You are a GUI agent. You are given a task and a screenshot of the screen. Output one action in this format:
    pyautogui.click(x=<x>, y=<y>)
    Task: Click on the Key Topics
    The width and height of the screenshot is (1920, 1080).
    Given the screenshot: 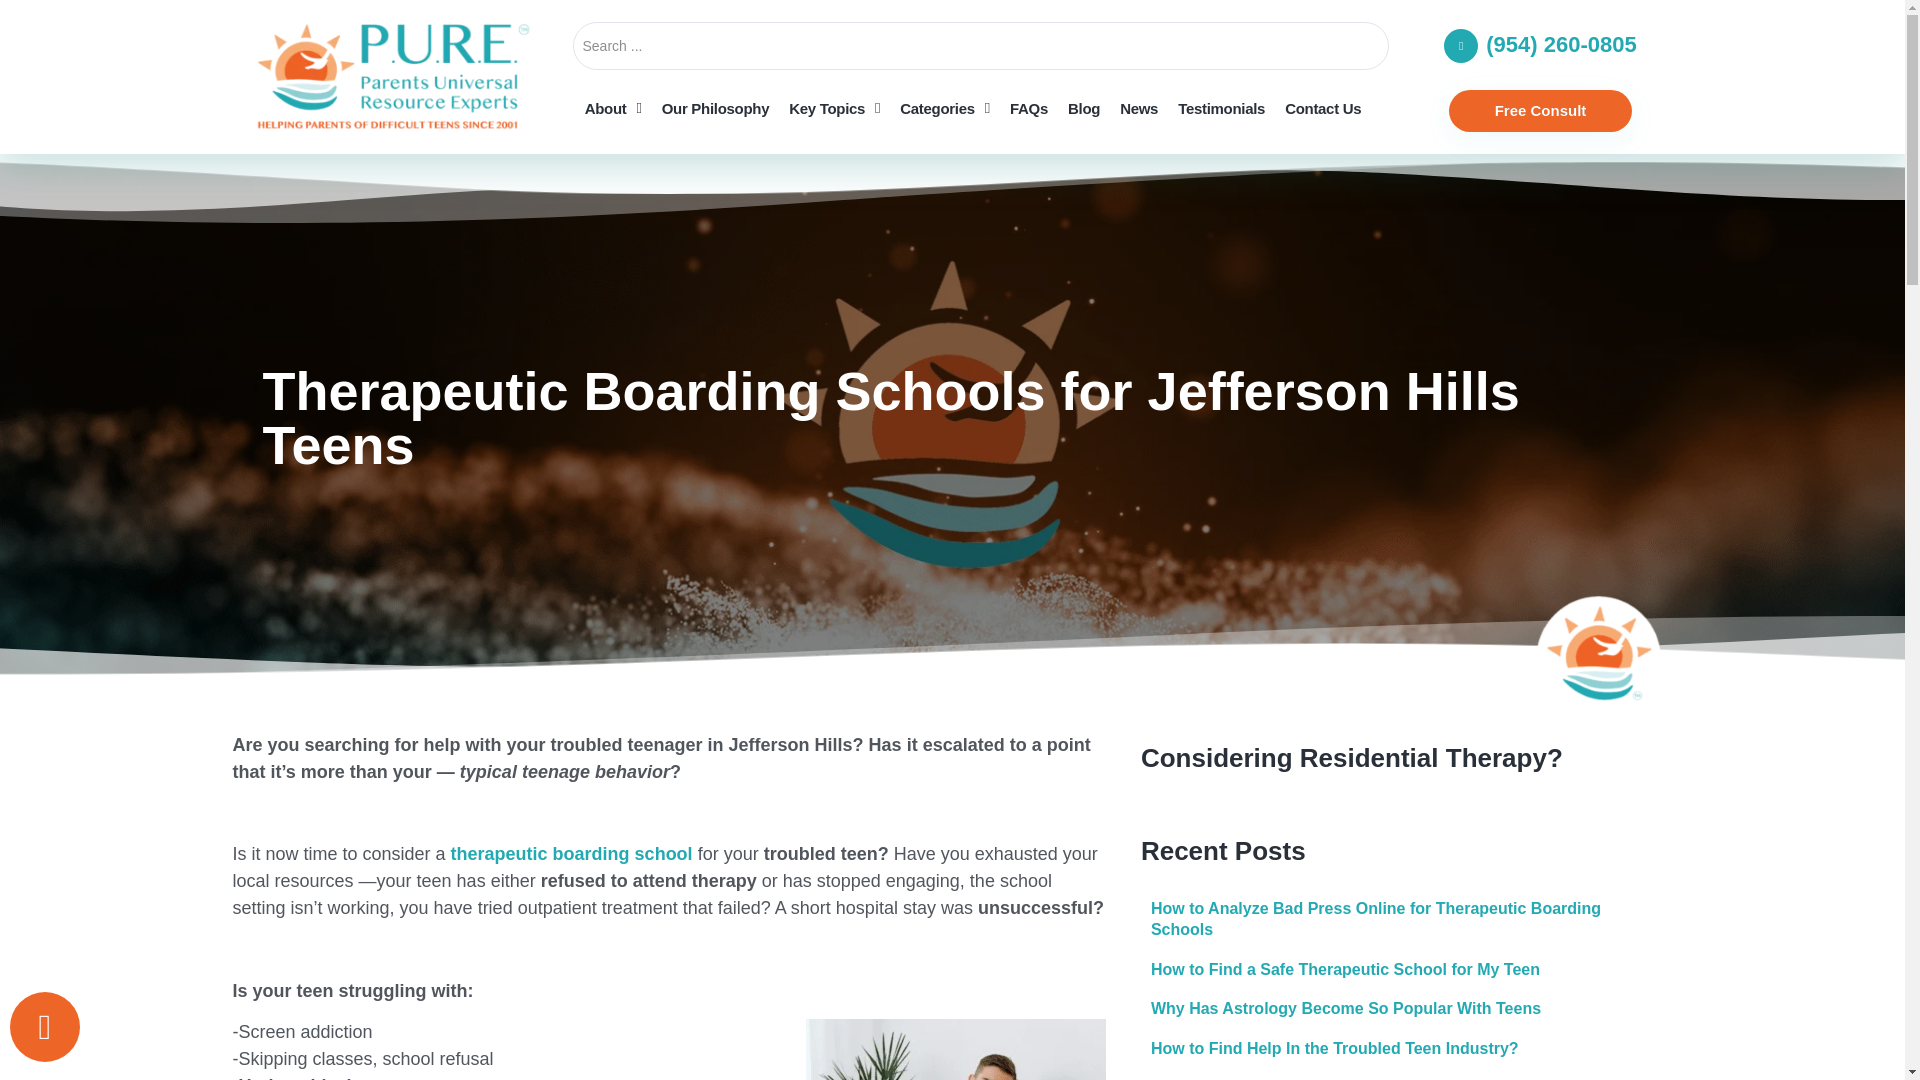 What is the action you would take?
    pyautogui.click(x=834, y=108)
    